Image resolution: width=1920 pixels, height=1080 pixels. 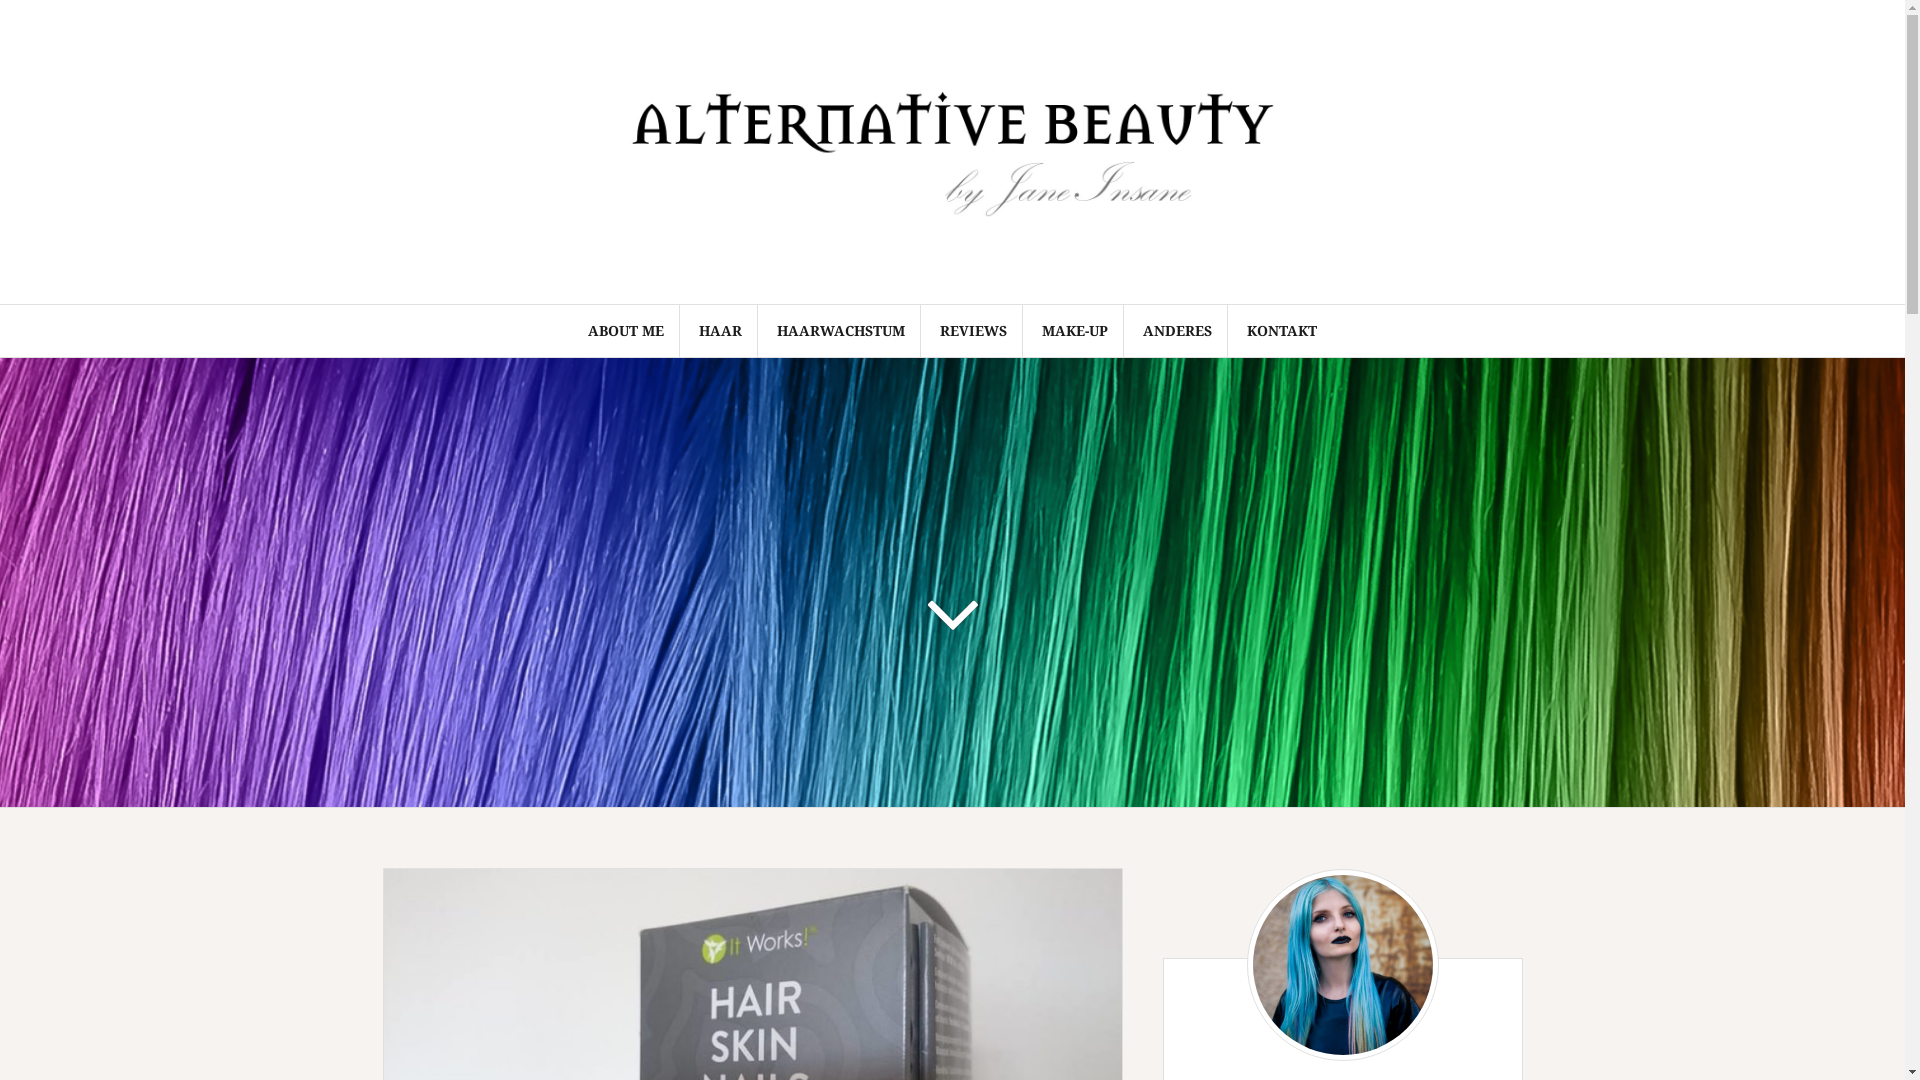 I want to click on MAKE-UP, so click(x=1075, y=331).